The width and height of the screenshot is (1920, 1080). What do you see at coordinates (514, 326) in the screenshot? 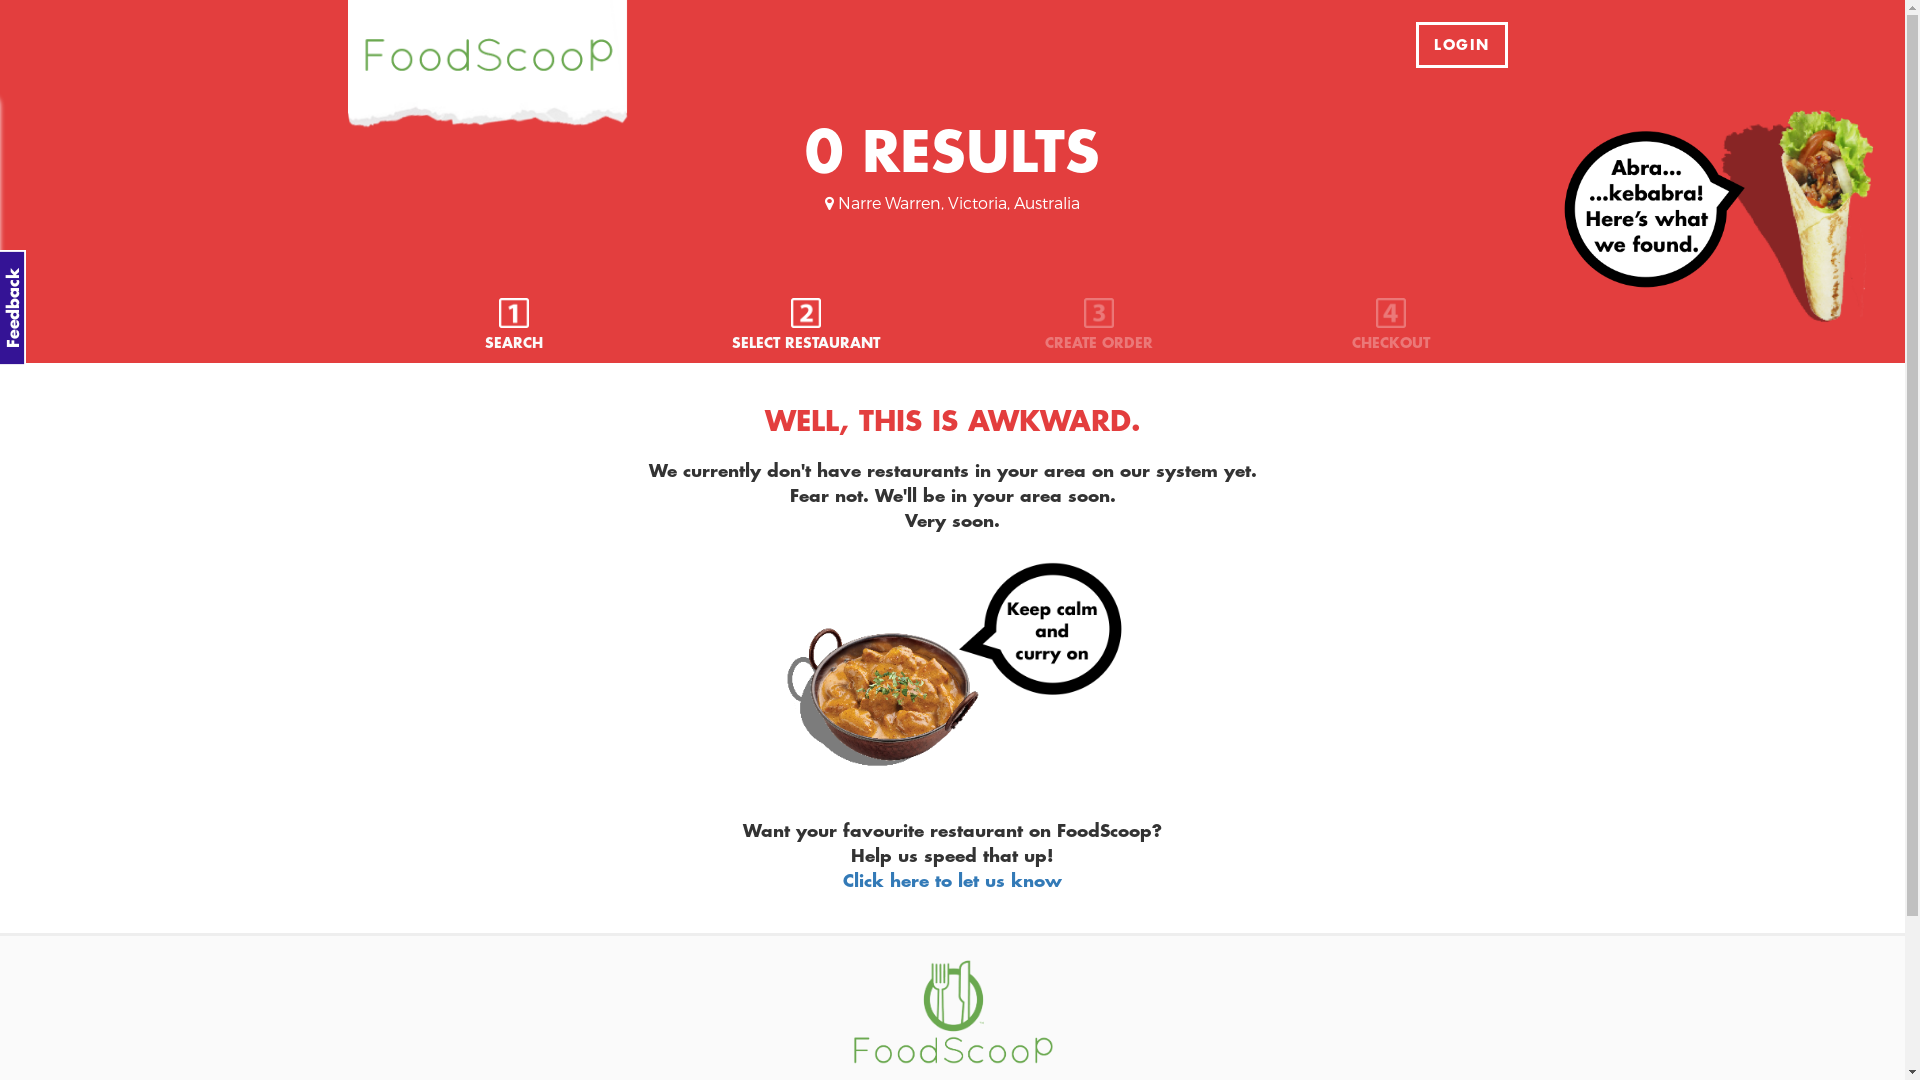
I see `SEARCH` at bounding box center [514, 326].